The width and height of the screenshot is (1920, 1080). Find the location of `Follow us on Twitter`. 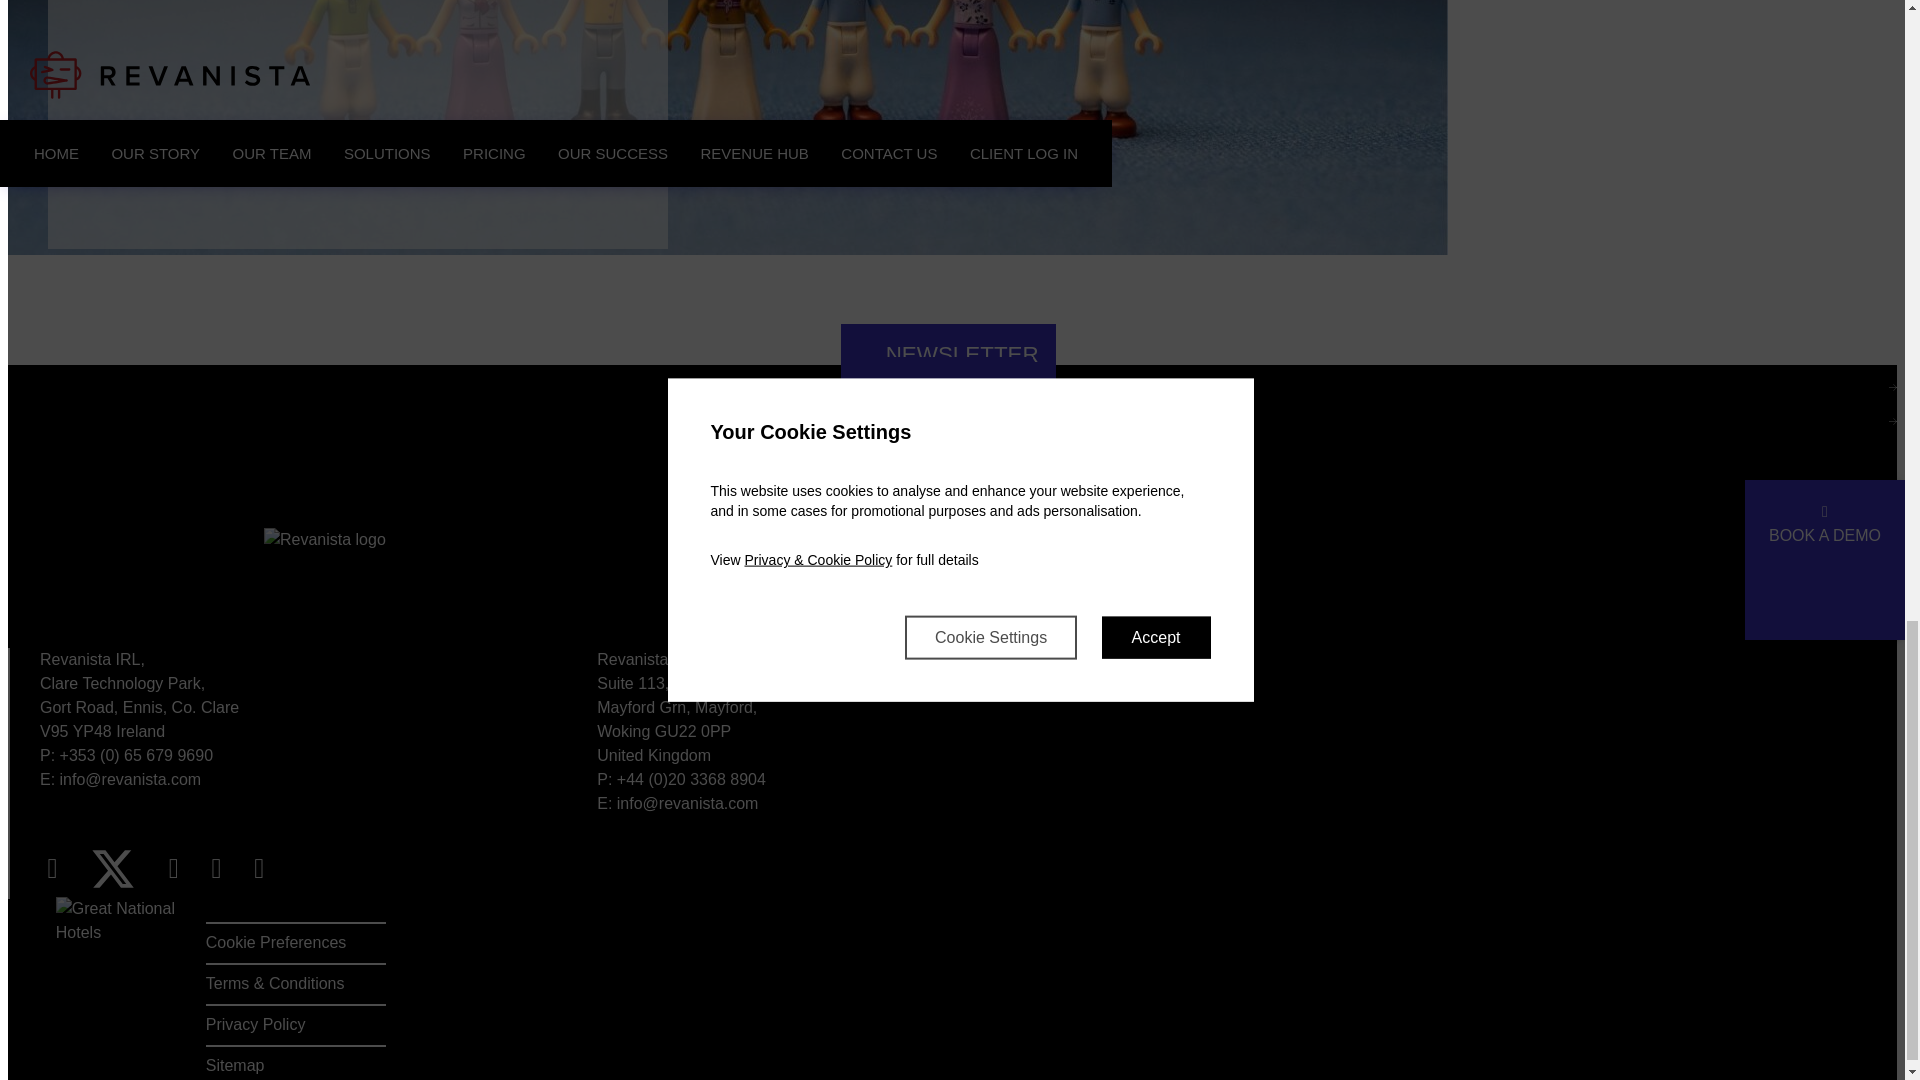

Follow us on Twitter is located at coordinates (122, 868).